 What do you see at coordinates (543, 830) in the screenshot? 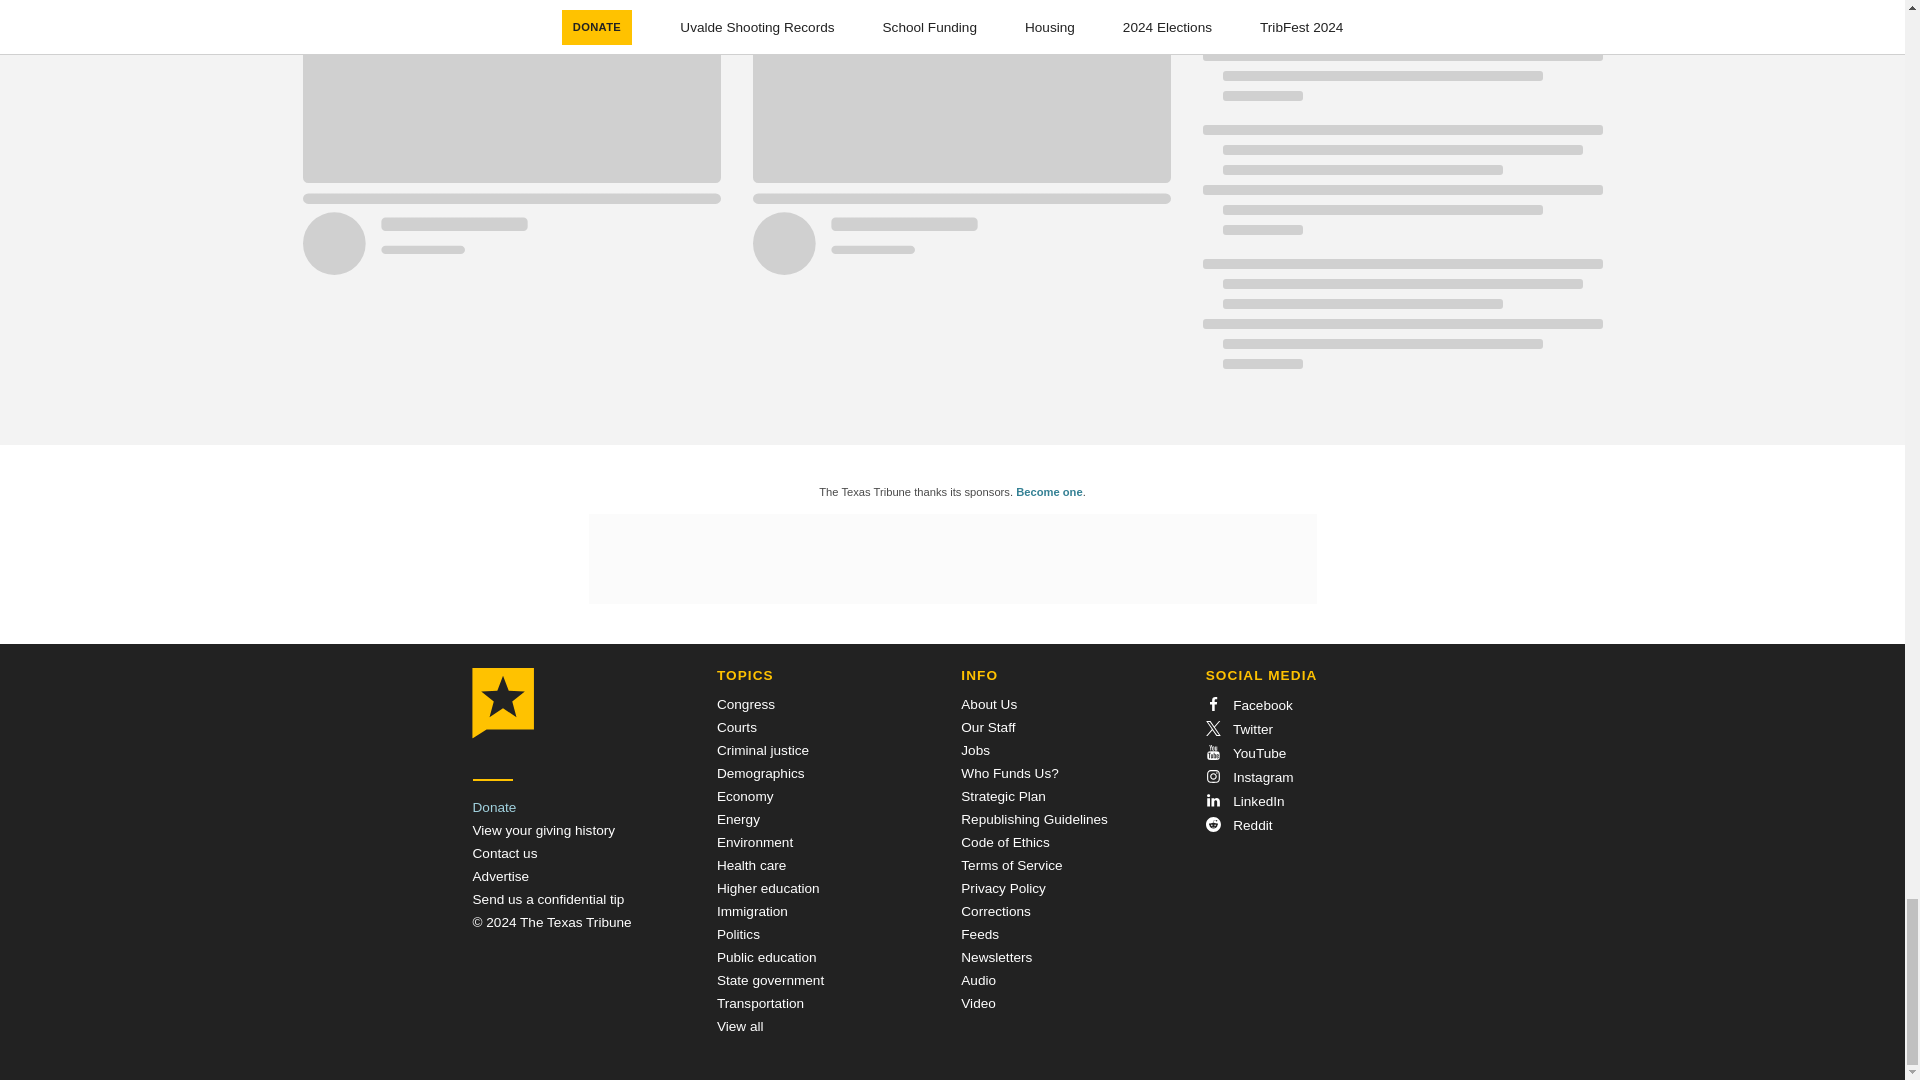
I see `View your giving history` at bounding box center [543, 830].